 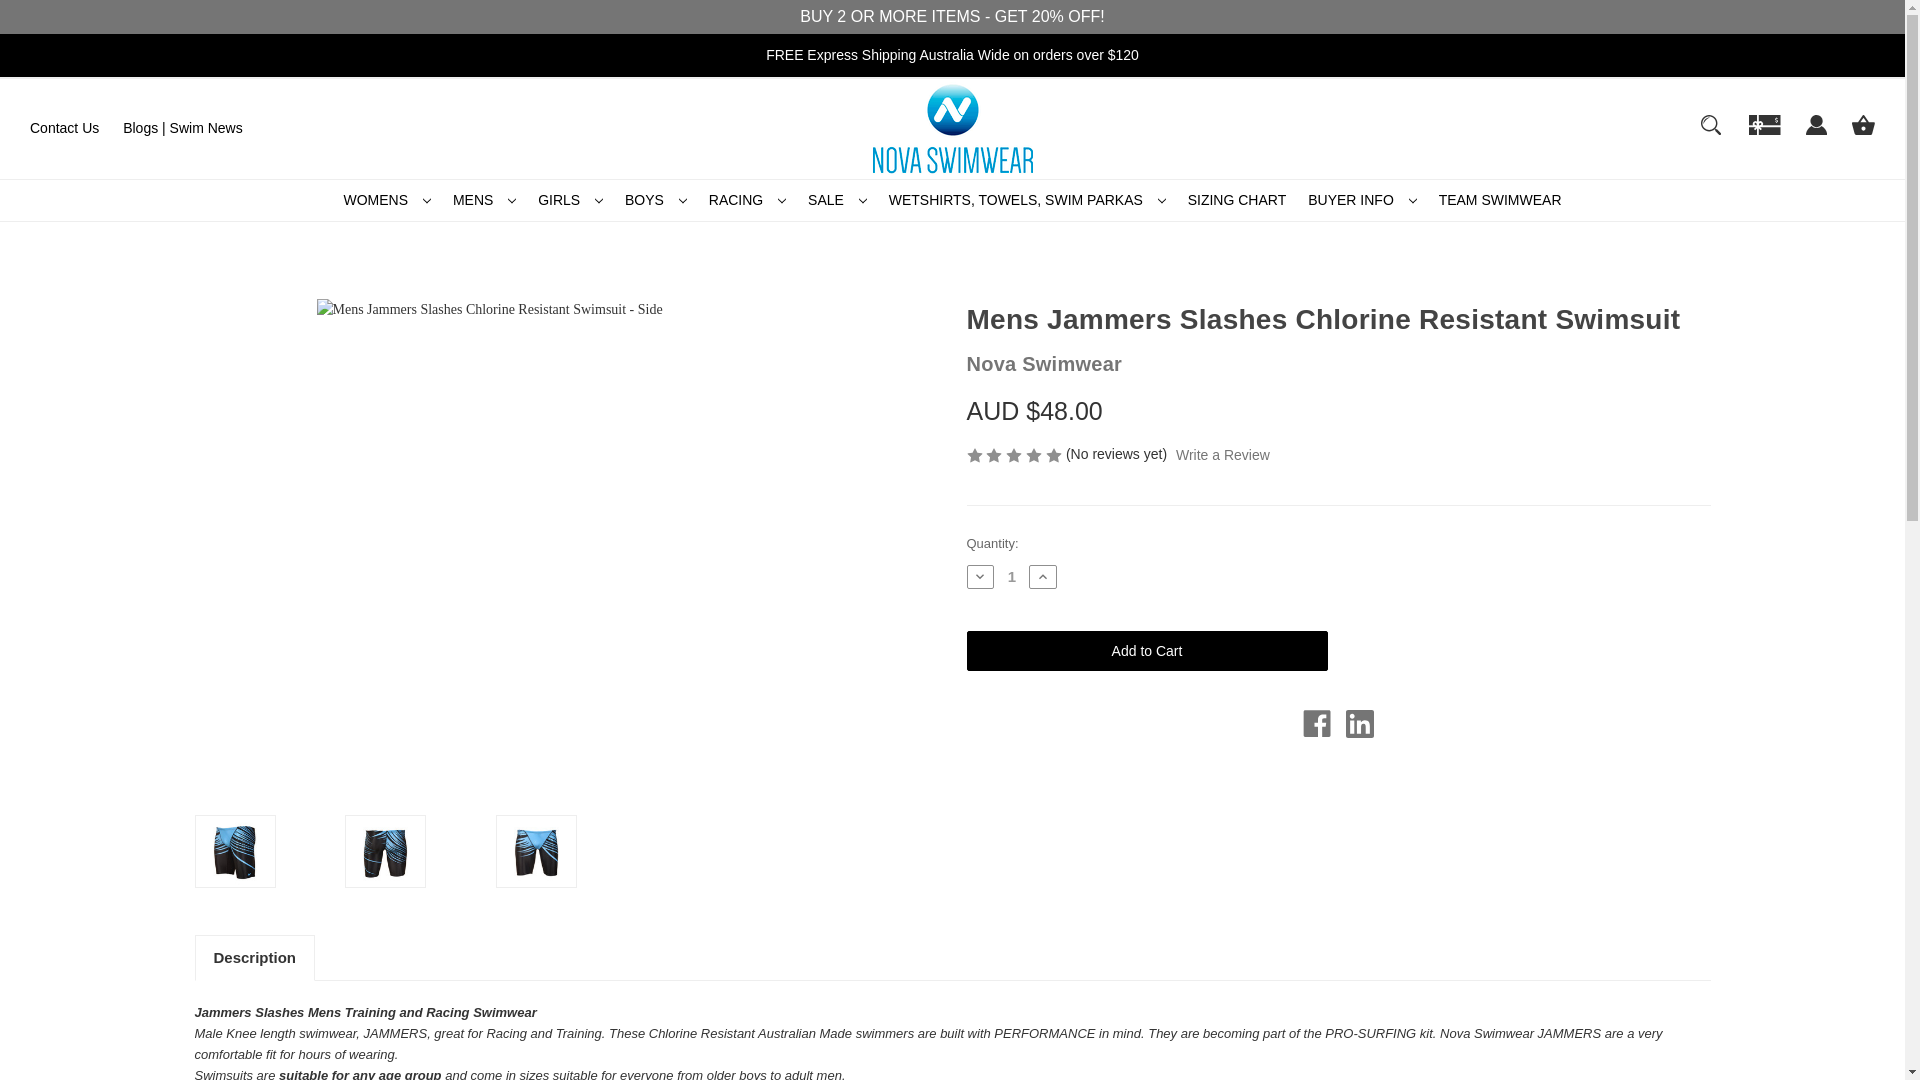 I want to click on Facebook, so click(x=1316, y=723).